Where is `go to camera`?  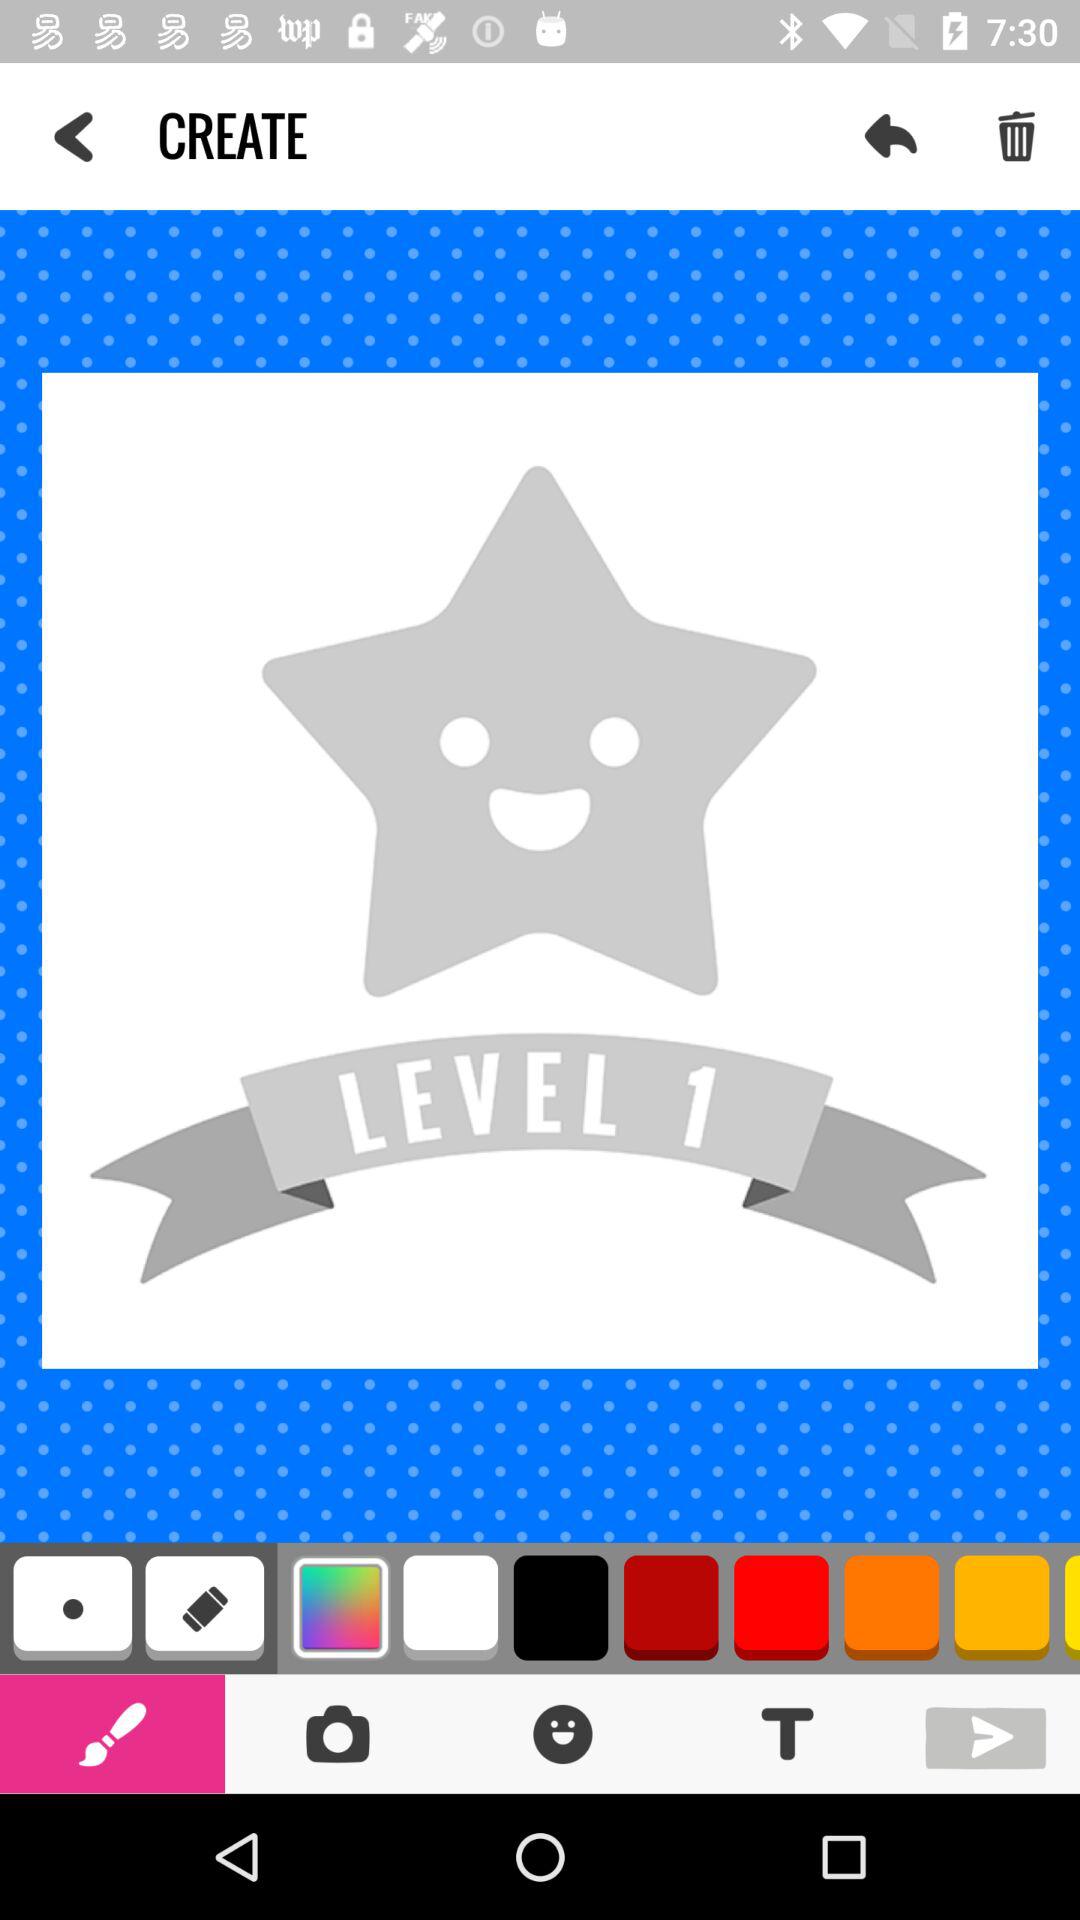 go to camera is located at coordinates (338, 1734).